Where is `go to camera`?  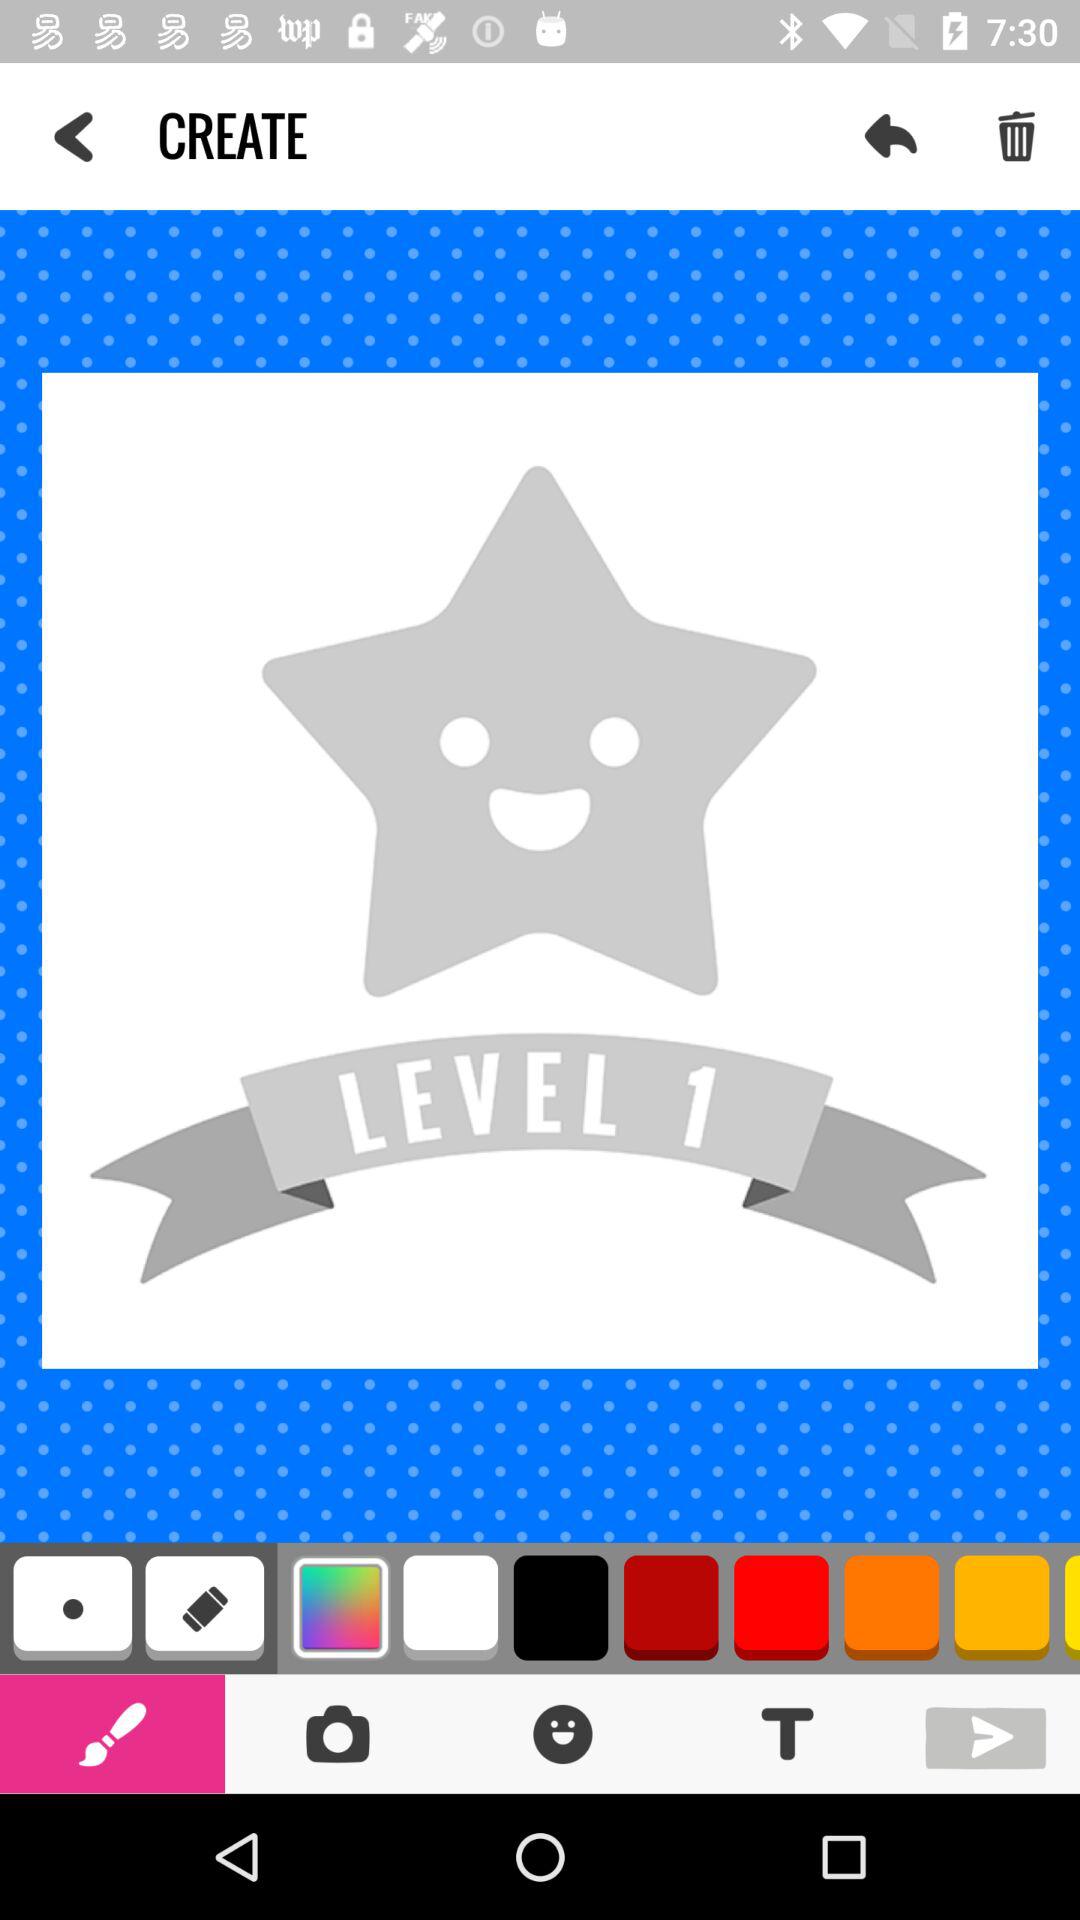 go to camera is located at coordinates (338, 1734).